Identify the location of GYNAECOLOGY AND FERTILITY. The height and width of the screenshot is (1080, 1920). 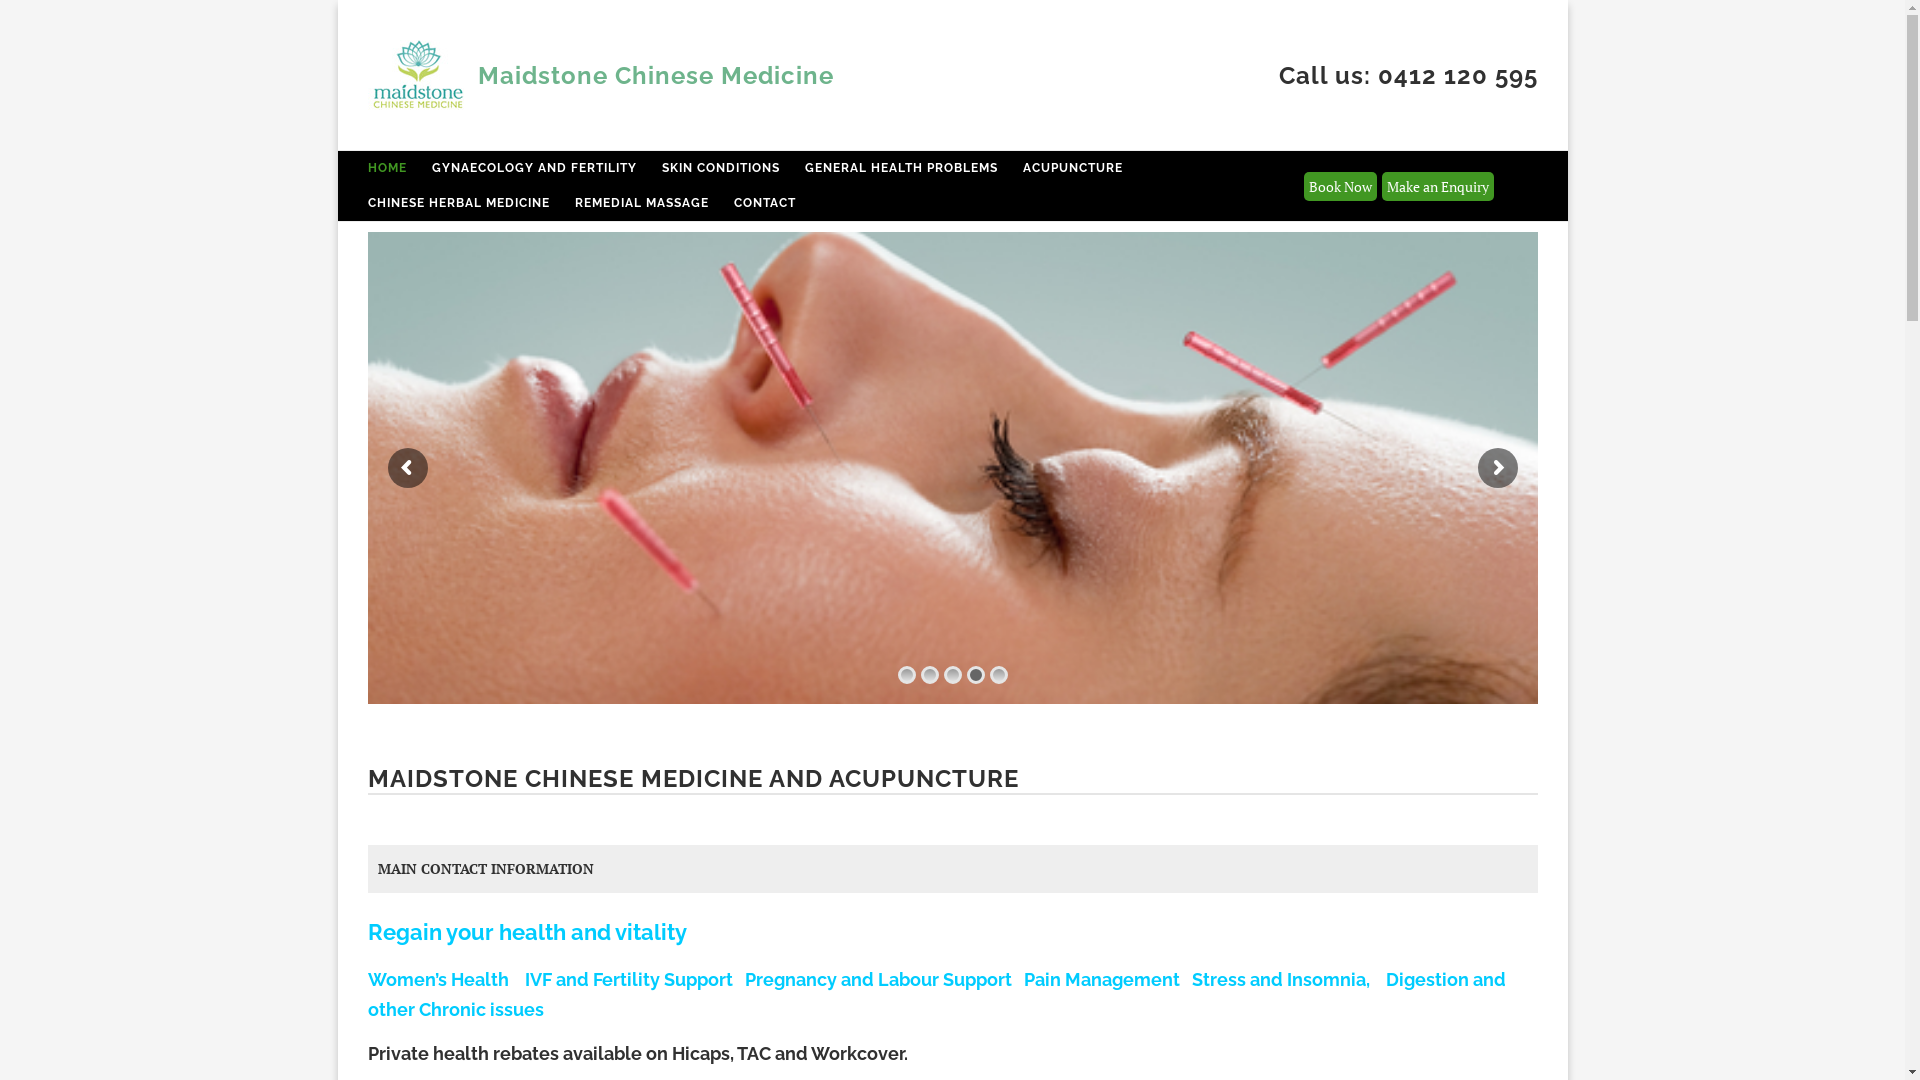
(534, 168).